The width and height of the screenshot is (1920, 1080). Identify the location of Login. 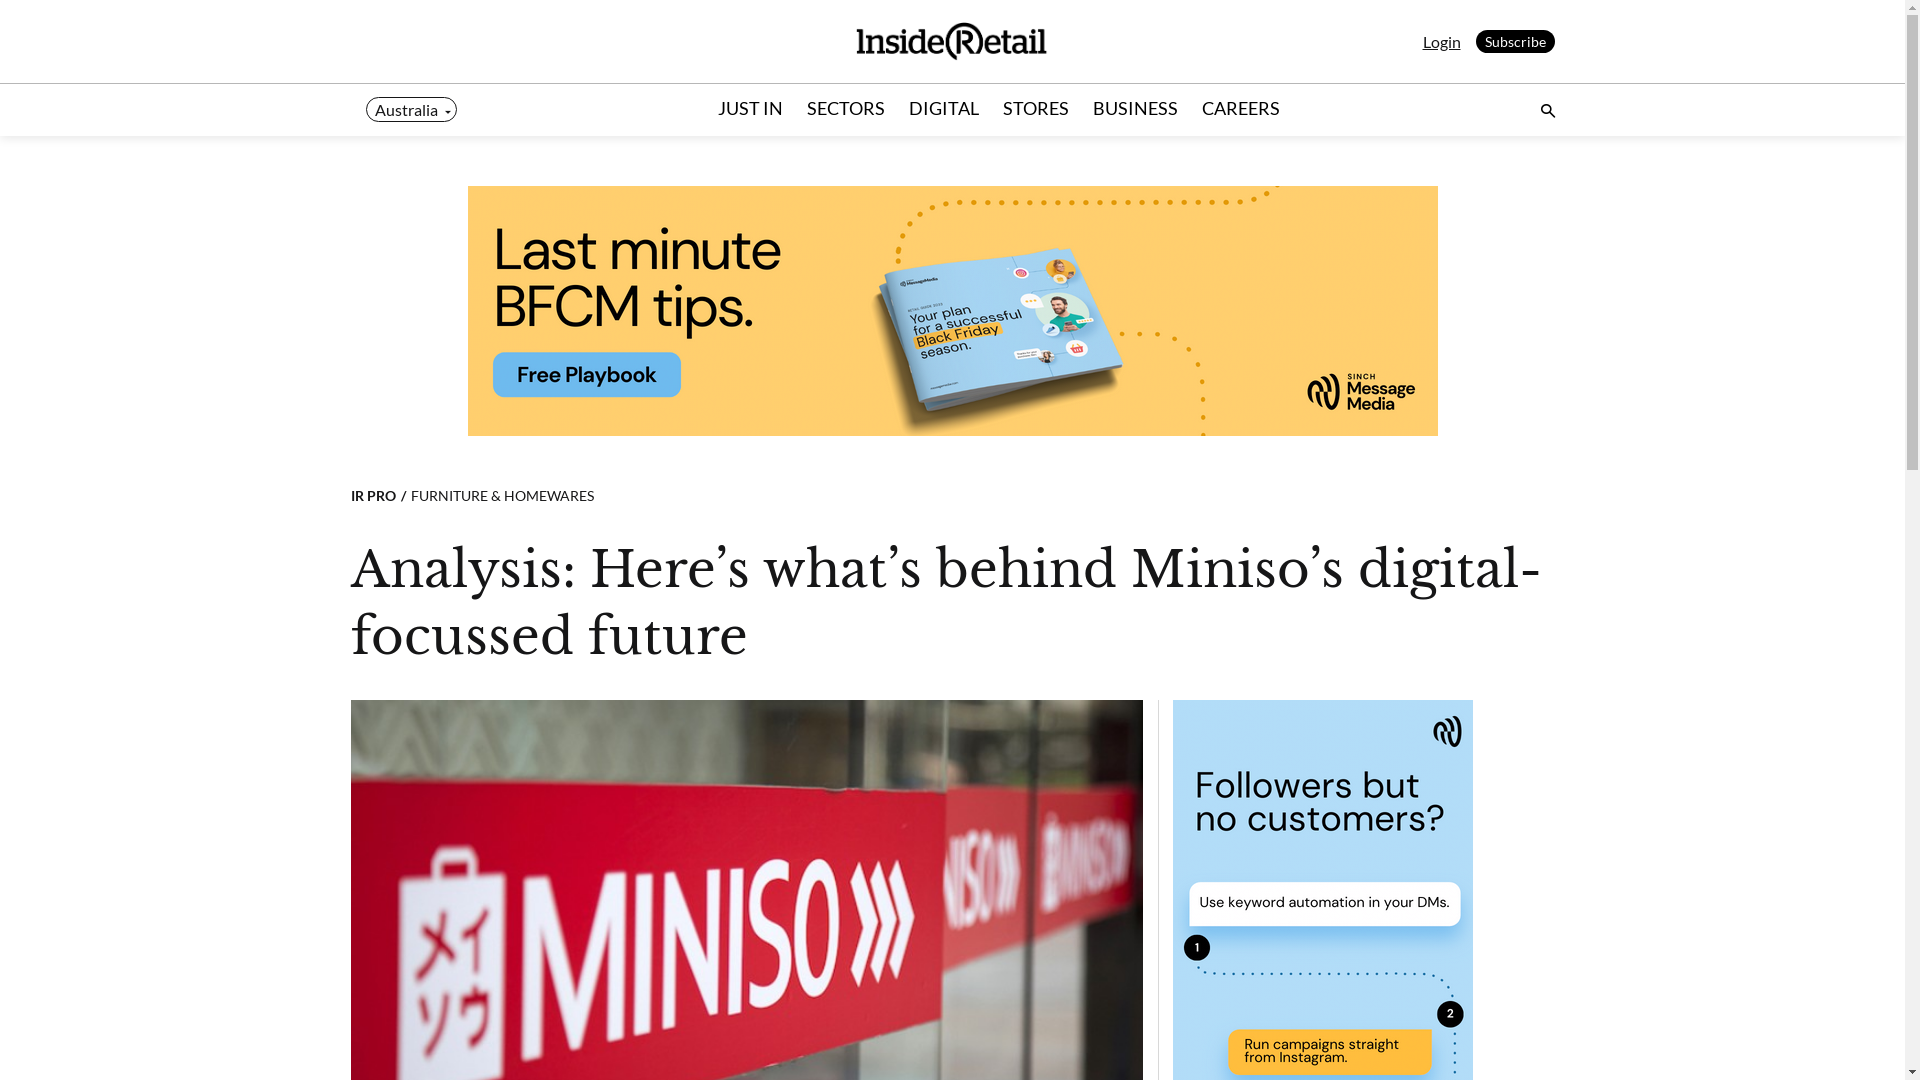
(1441, 42).